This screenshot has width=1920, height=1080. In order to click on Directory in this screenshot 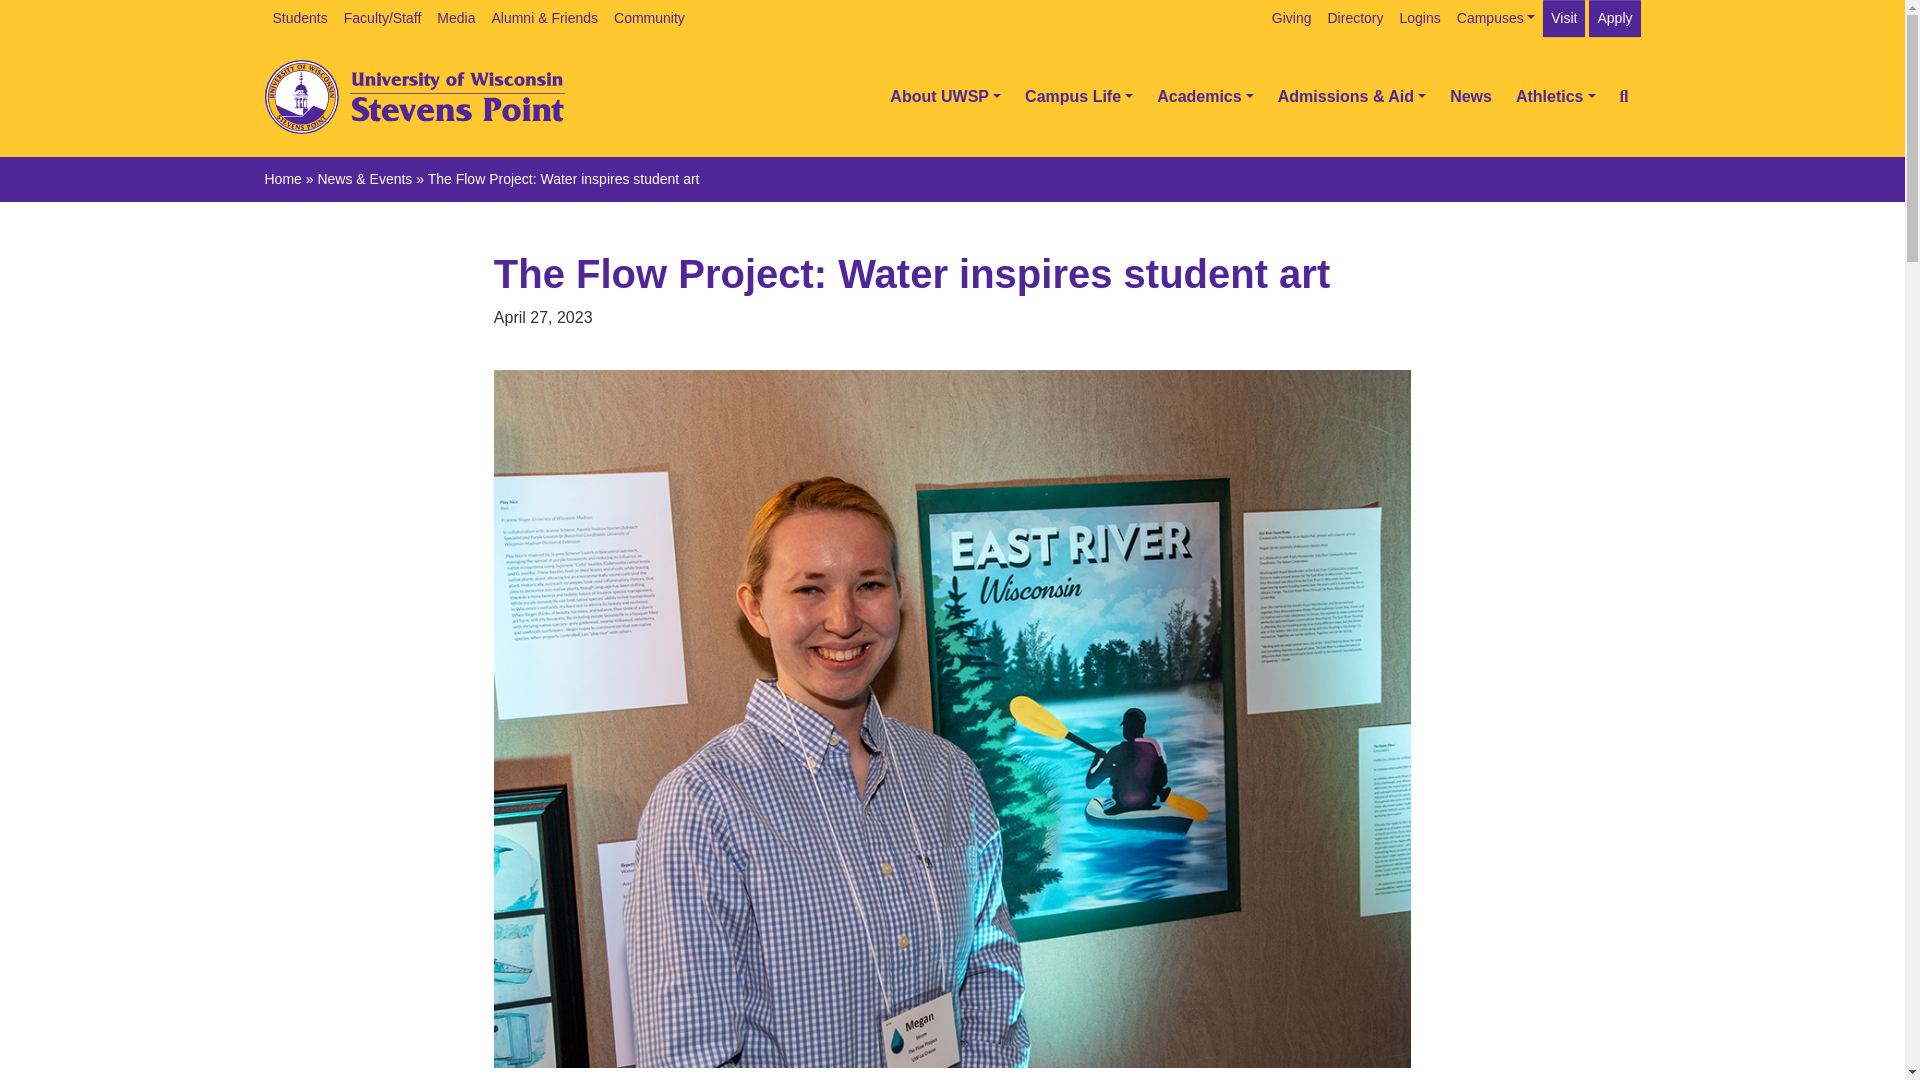, I will do `click(1356, 18)`.